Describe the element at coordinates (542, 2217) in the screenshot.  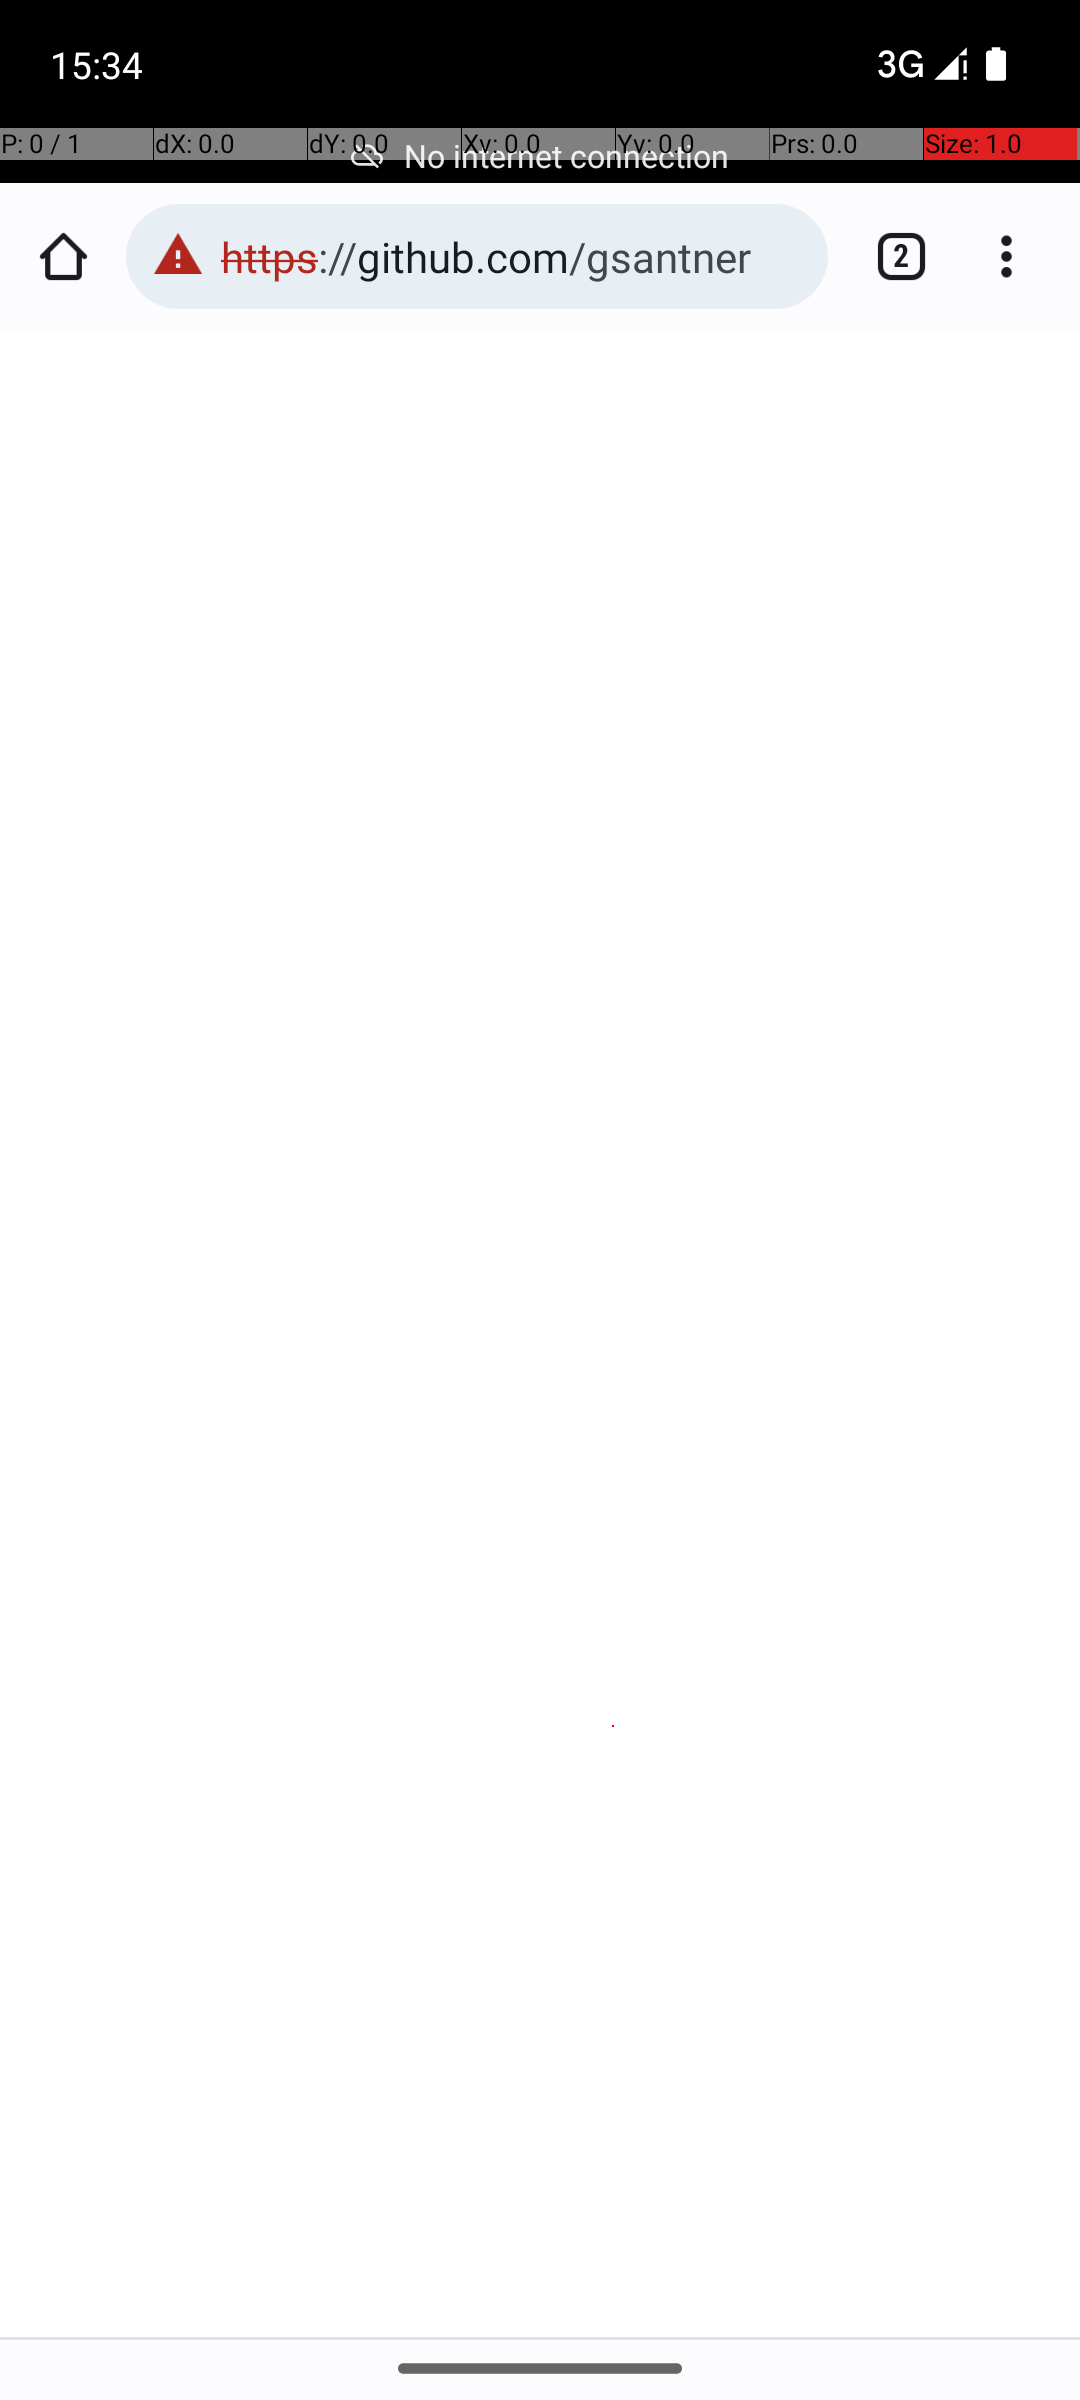
I see `Advanced` at that location.